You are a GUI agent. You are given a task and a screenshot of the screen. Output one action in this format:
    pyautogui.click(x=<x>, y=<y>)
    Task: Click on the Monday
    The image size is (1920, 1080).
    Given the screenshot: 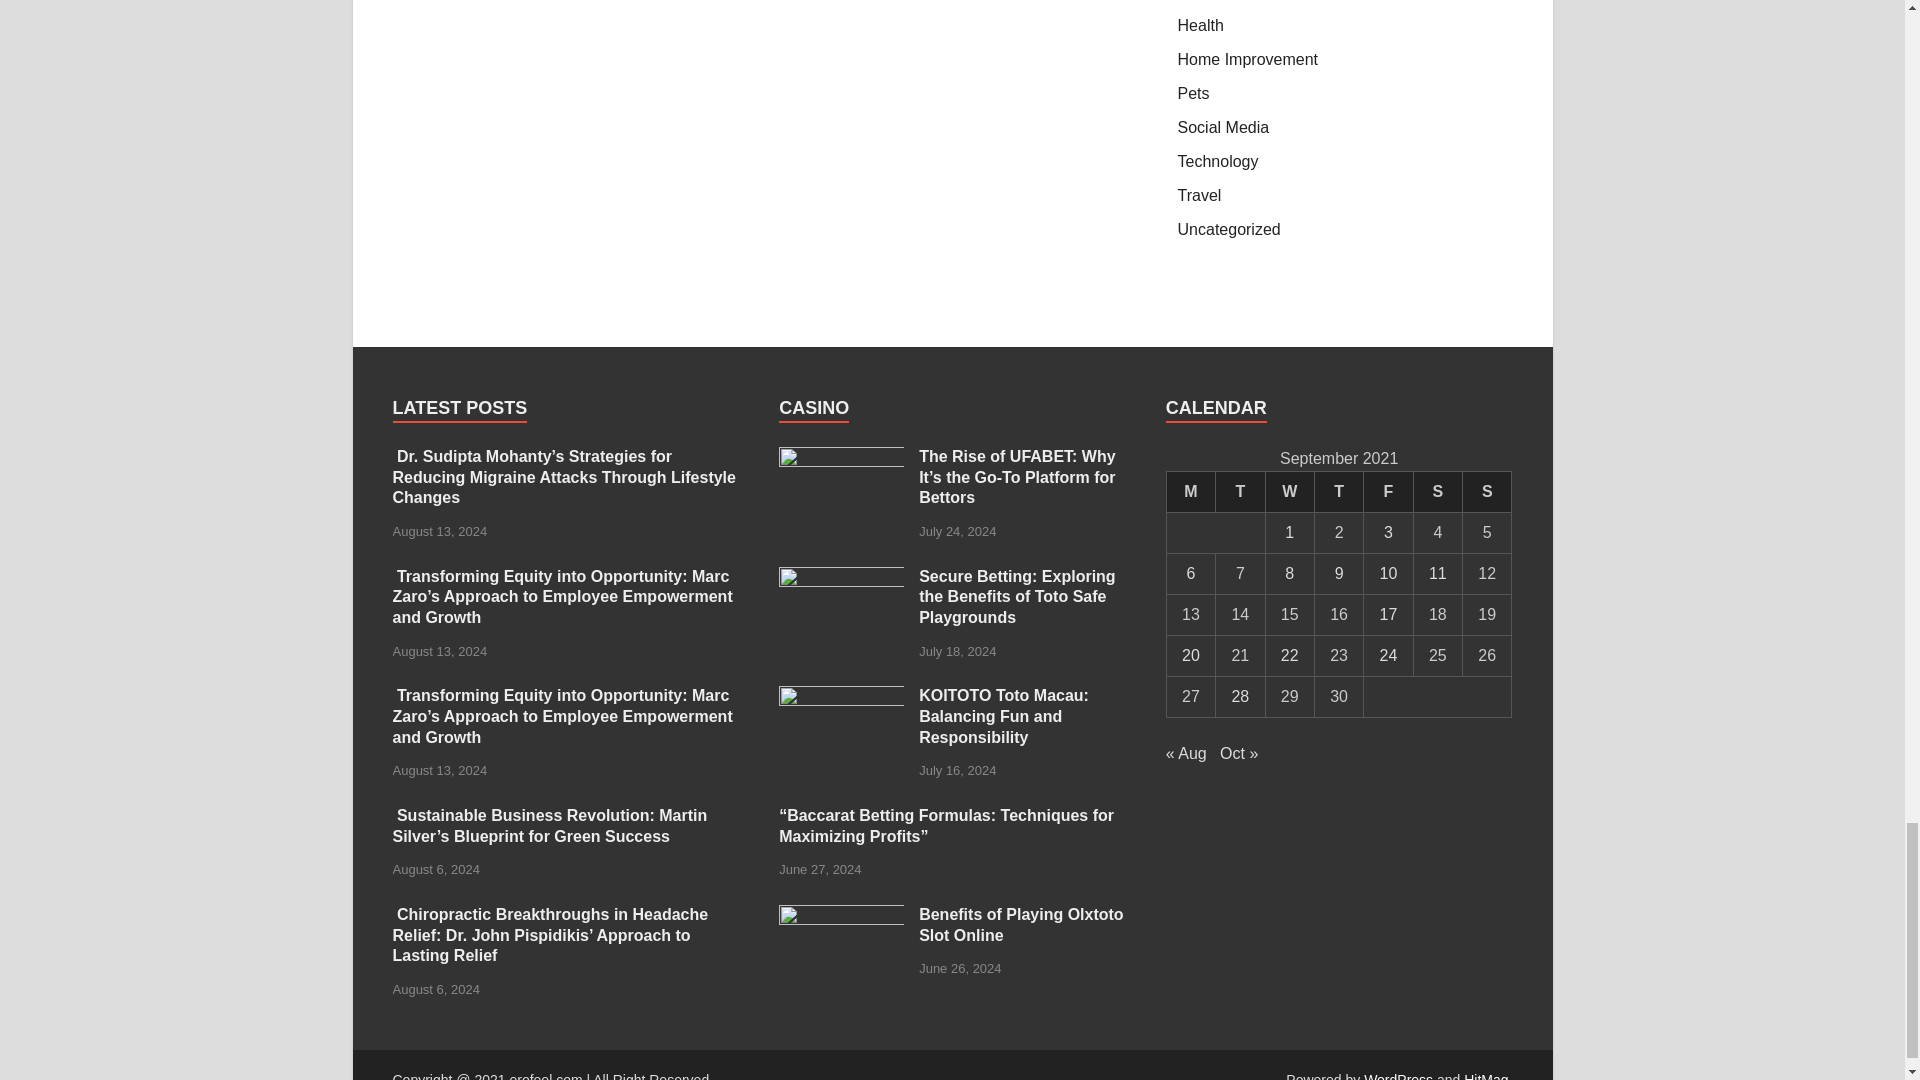 What is the action you would take?
    pyautogui.click(x=1190, y=490)
    